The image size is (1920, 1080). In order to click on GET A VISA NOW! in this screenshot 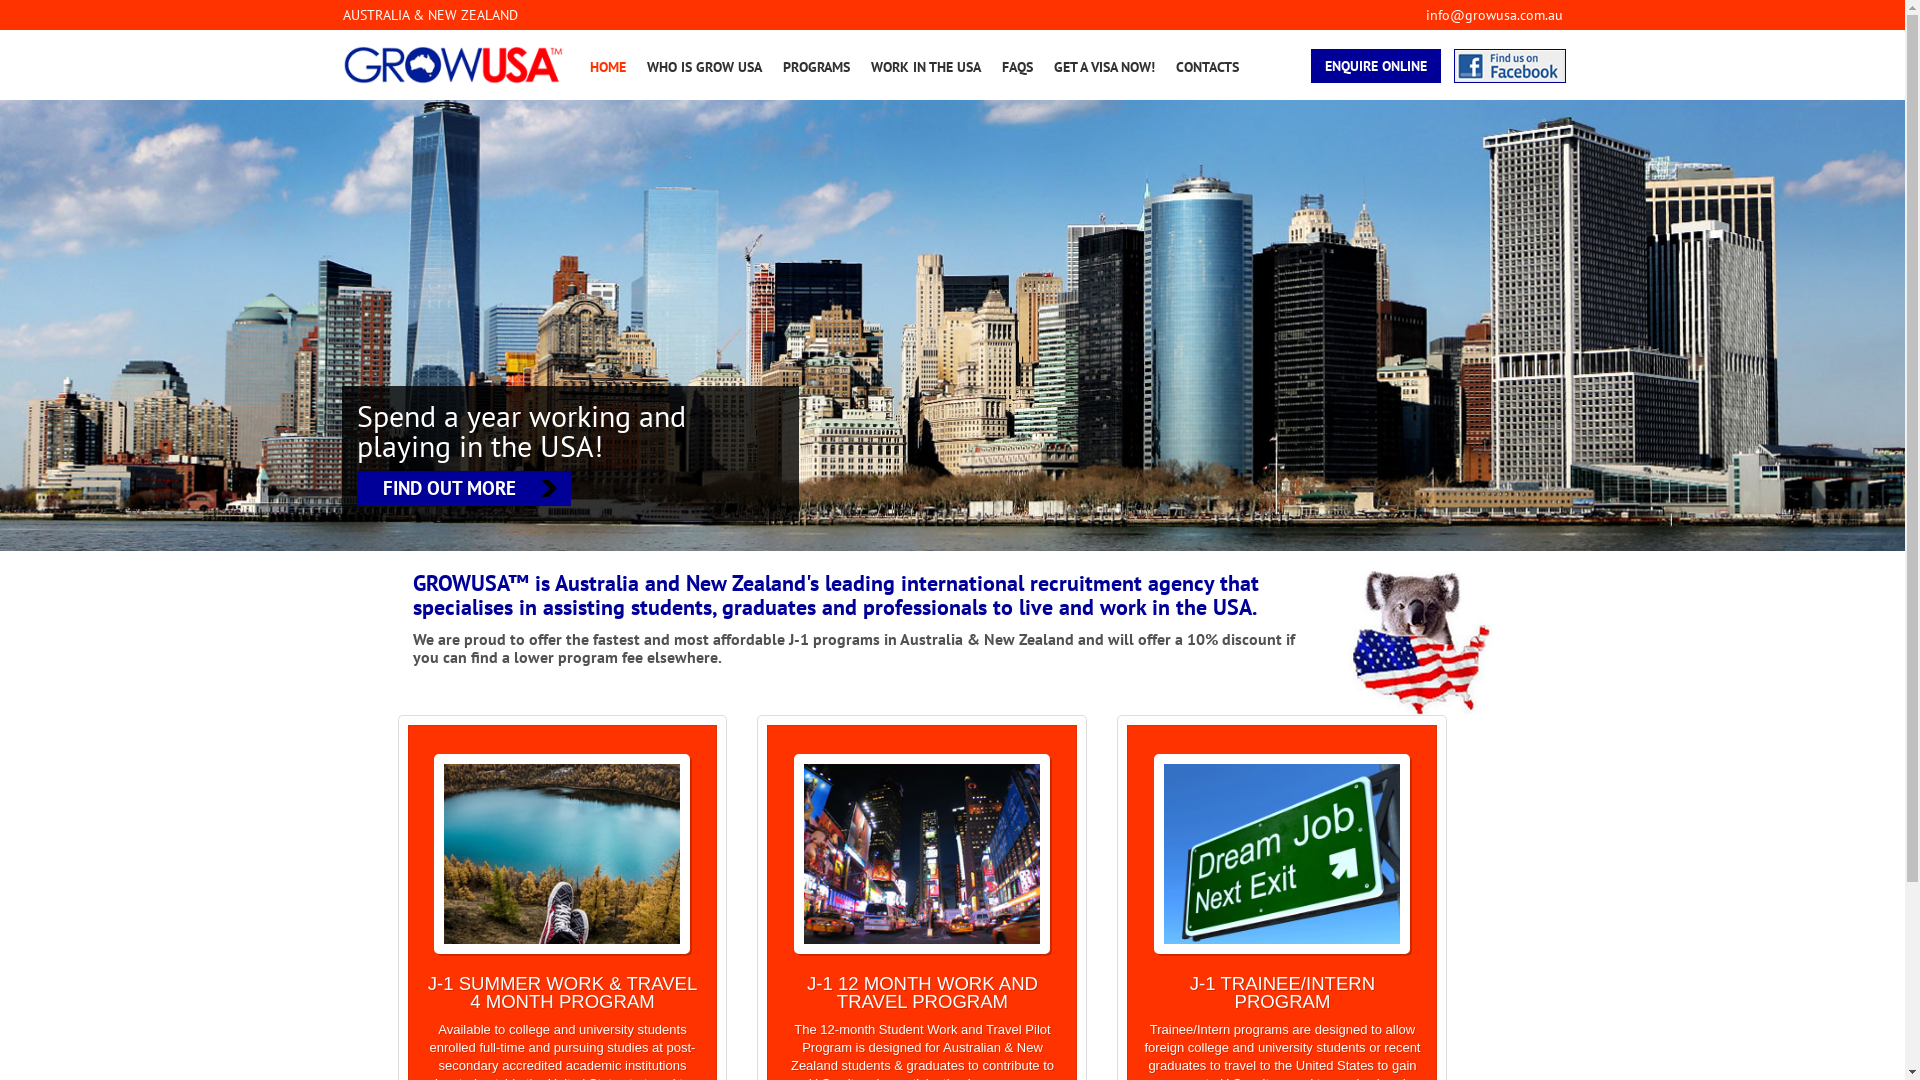, I will do `click(1104, 67)`.